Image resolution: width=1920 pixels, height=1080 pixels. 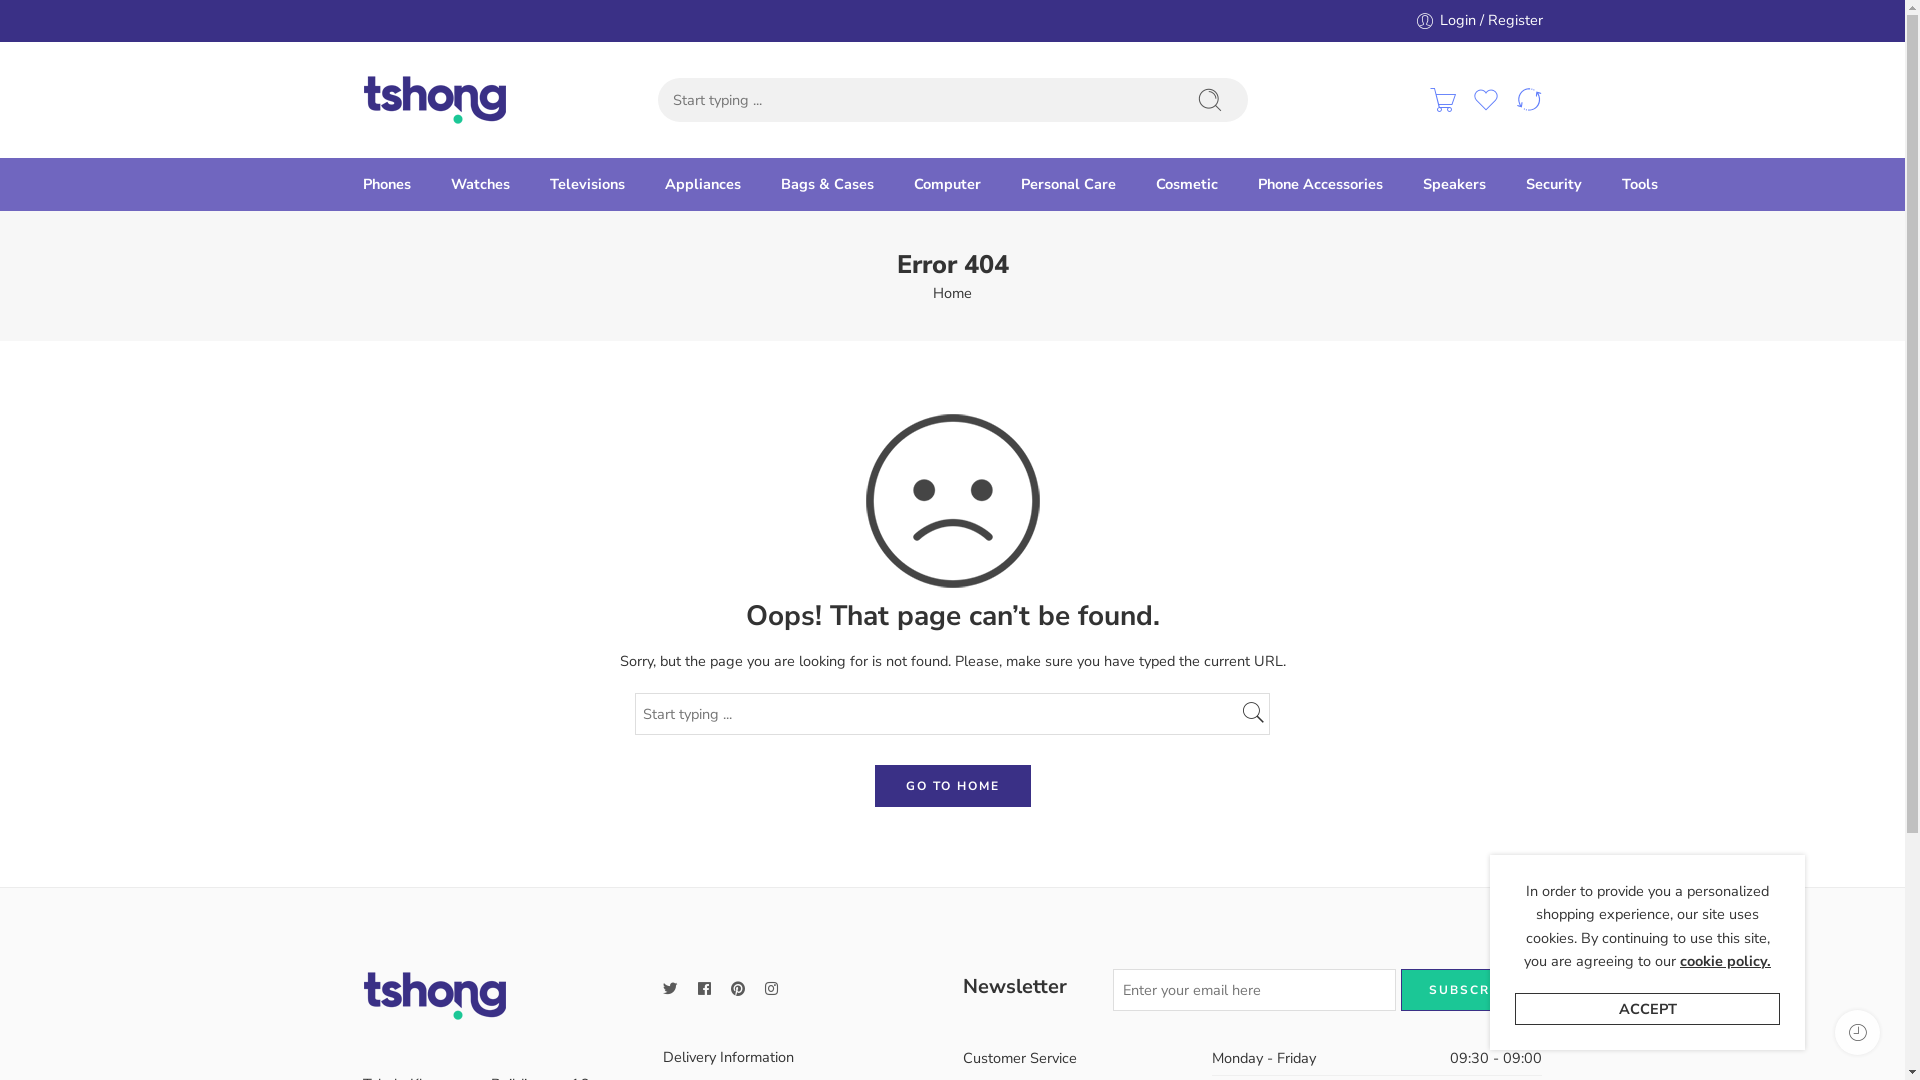 I want to click on Home, so click(x=952, y=294).